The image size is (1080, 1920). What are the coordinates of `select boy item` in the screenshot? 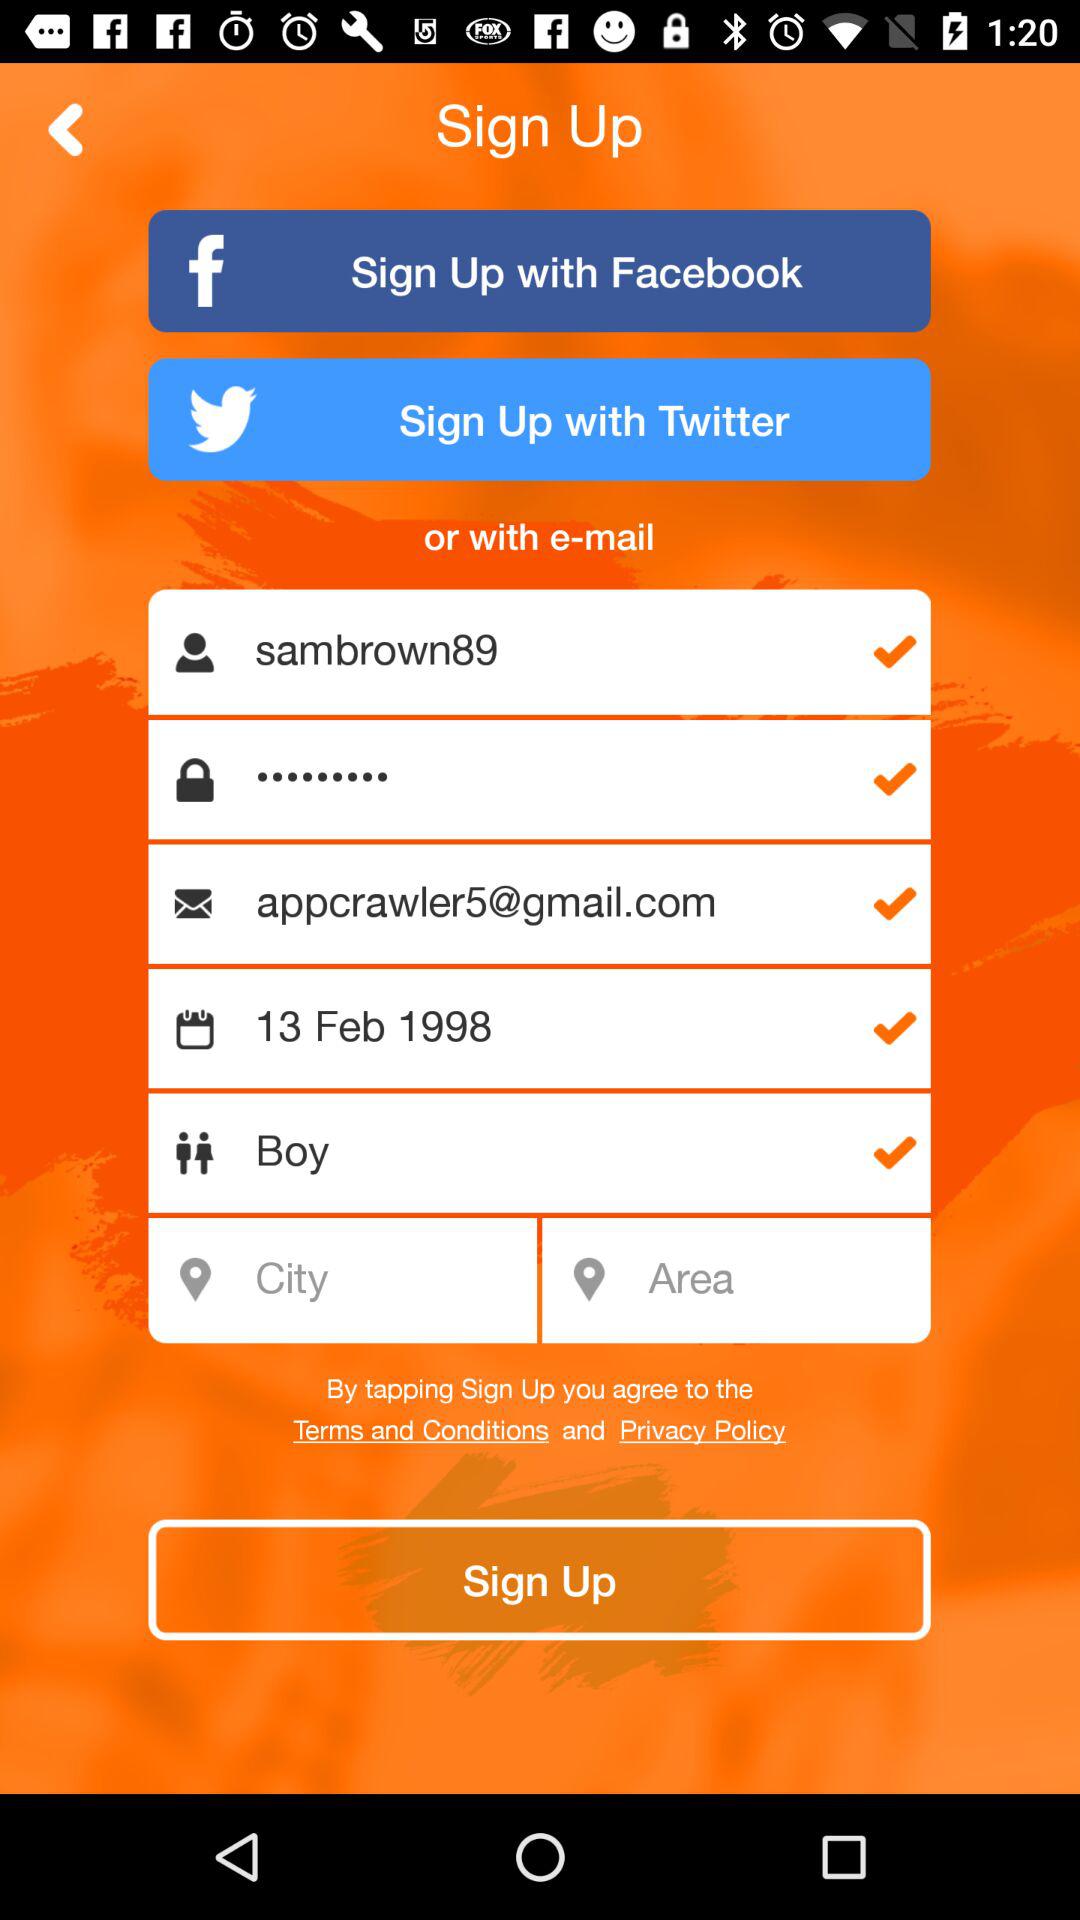 It's located at (550, 1152).